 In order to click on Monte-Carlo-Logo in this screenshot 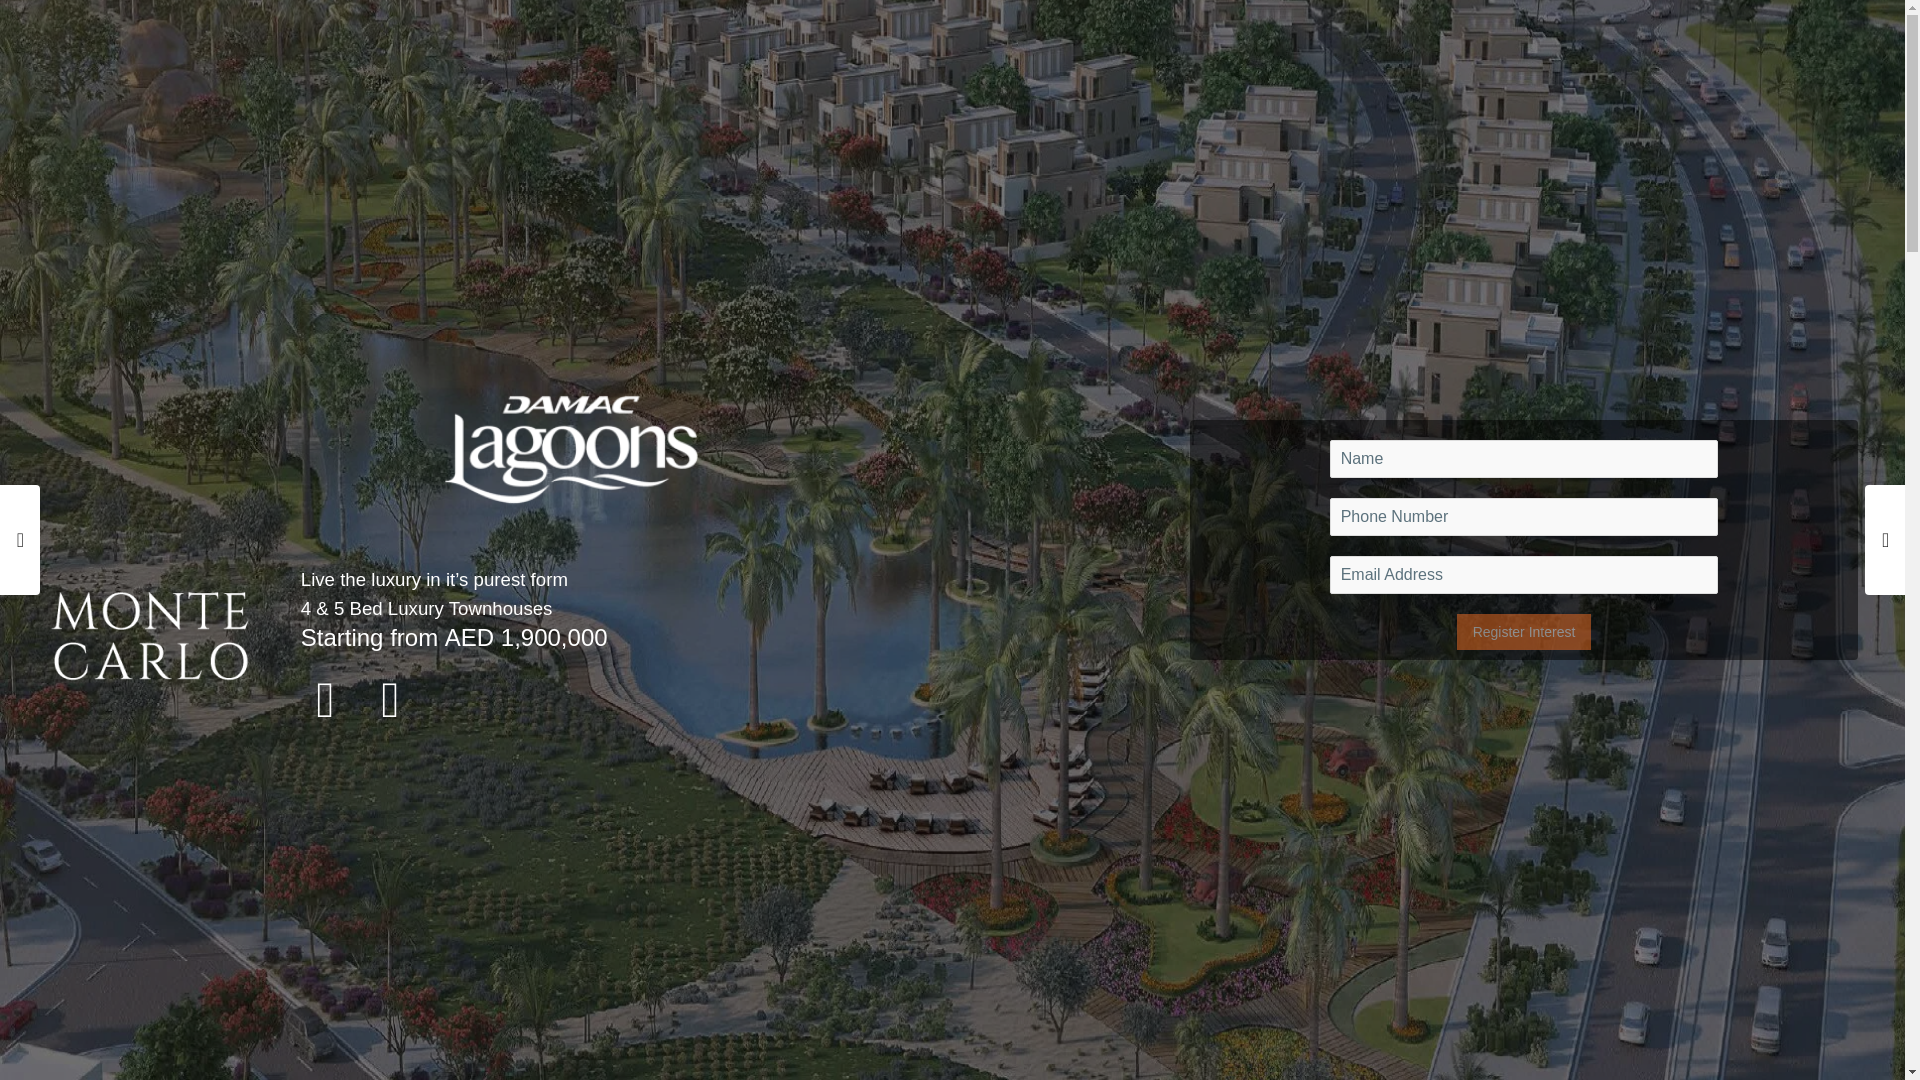, I will do `click(149, 636)`.